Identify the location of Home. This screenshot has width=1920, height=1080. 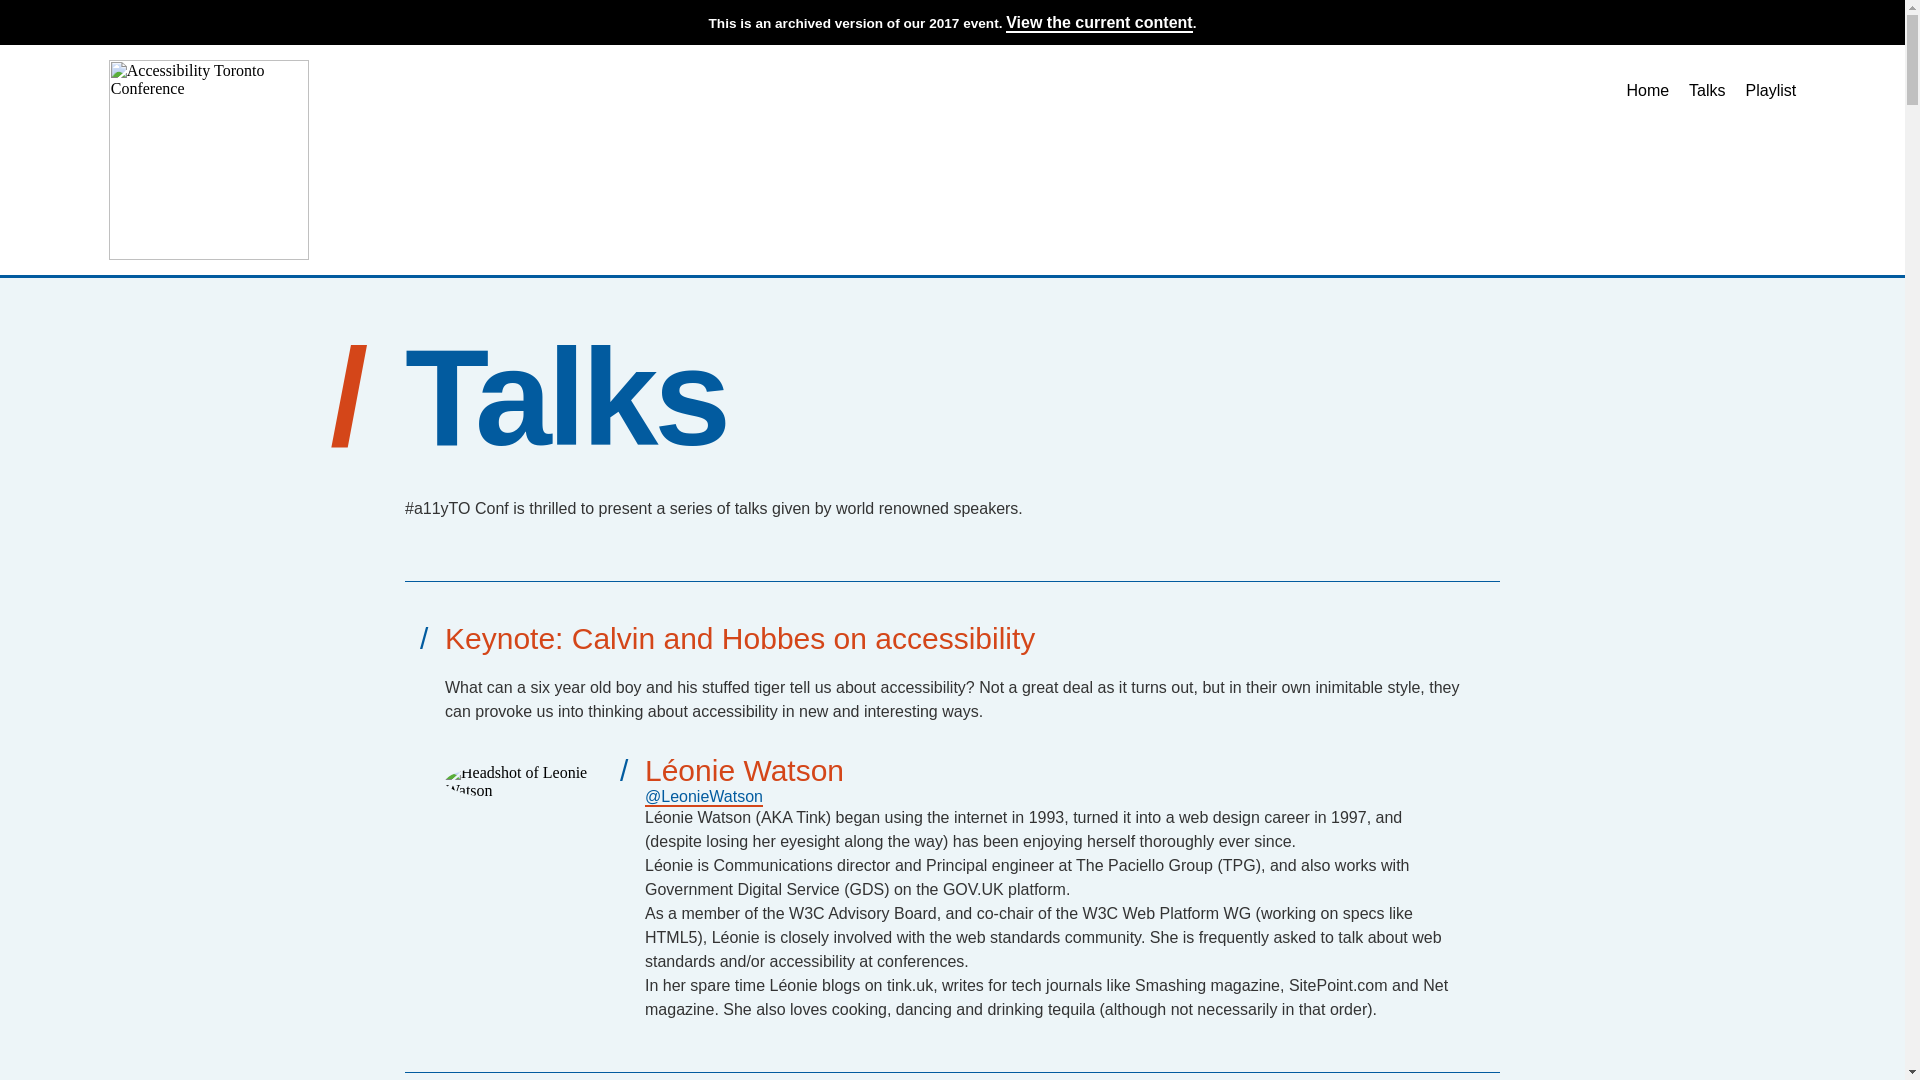
(1647, 90).